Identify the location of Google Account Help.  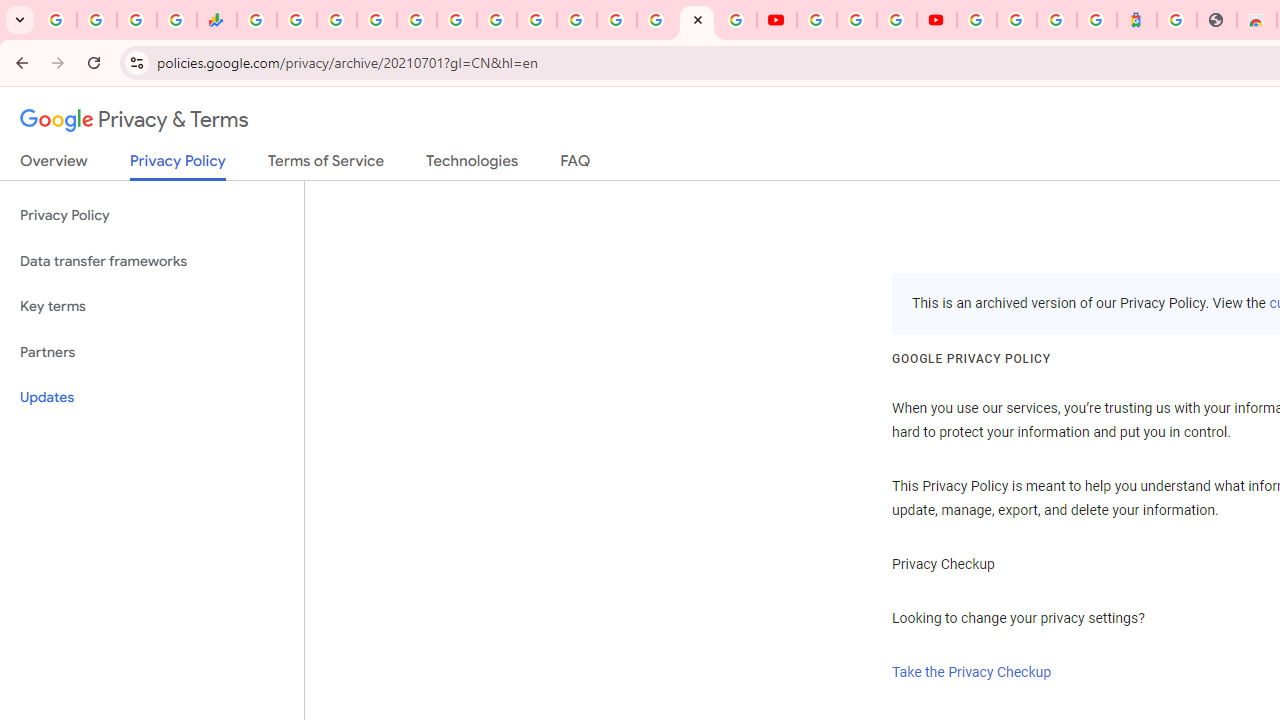
(856, 20).